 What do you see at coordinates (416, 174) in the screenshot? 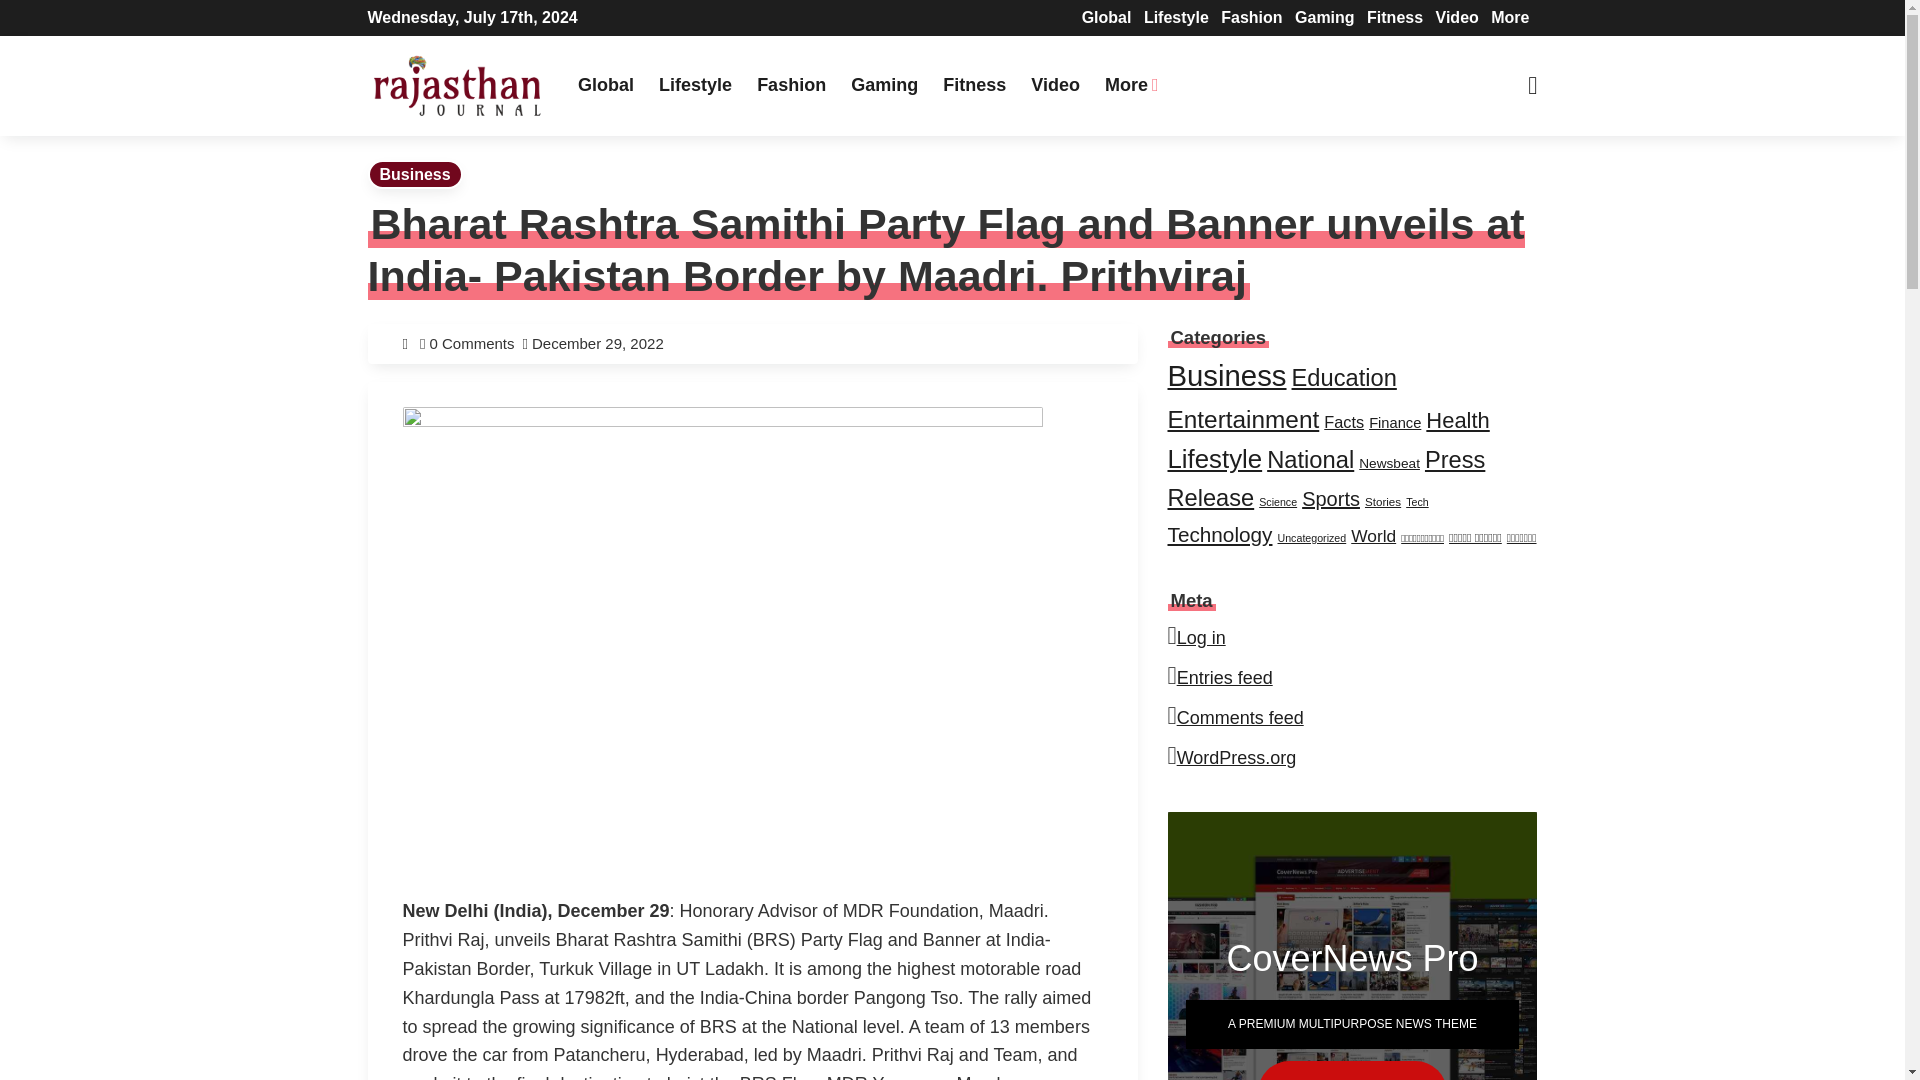
I see `View all posts in Business` at bounding box center [416, 174].